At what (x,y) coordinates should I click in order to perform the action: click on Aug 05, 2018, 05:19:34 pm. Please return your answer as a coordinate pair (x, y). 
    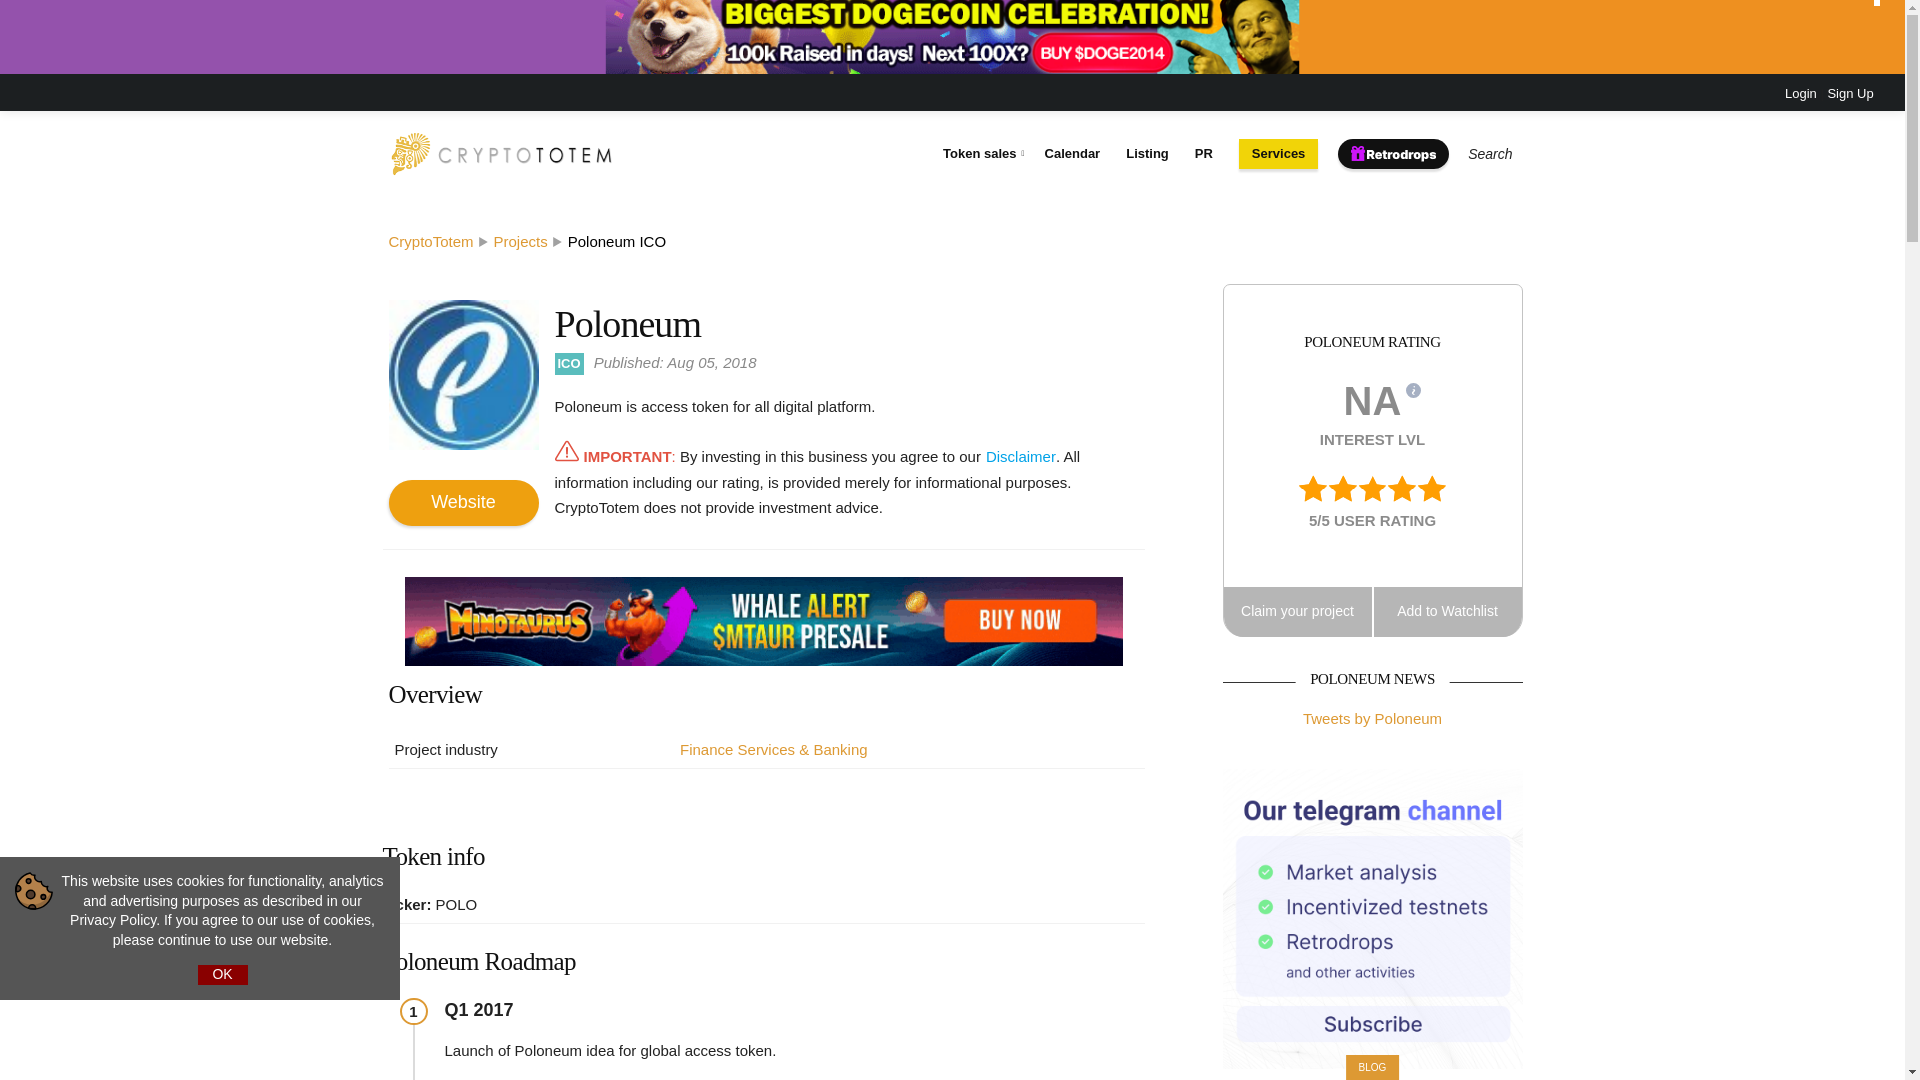
    Looking at the image, I should click on (674, 362).